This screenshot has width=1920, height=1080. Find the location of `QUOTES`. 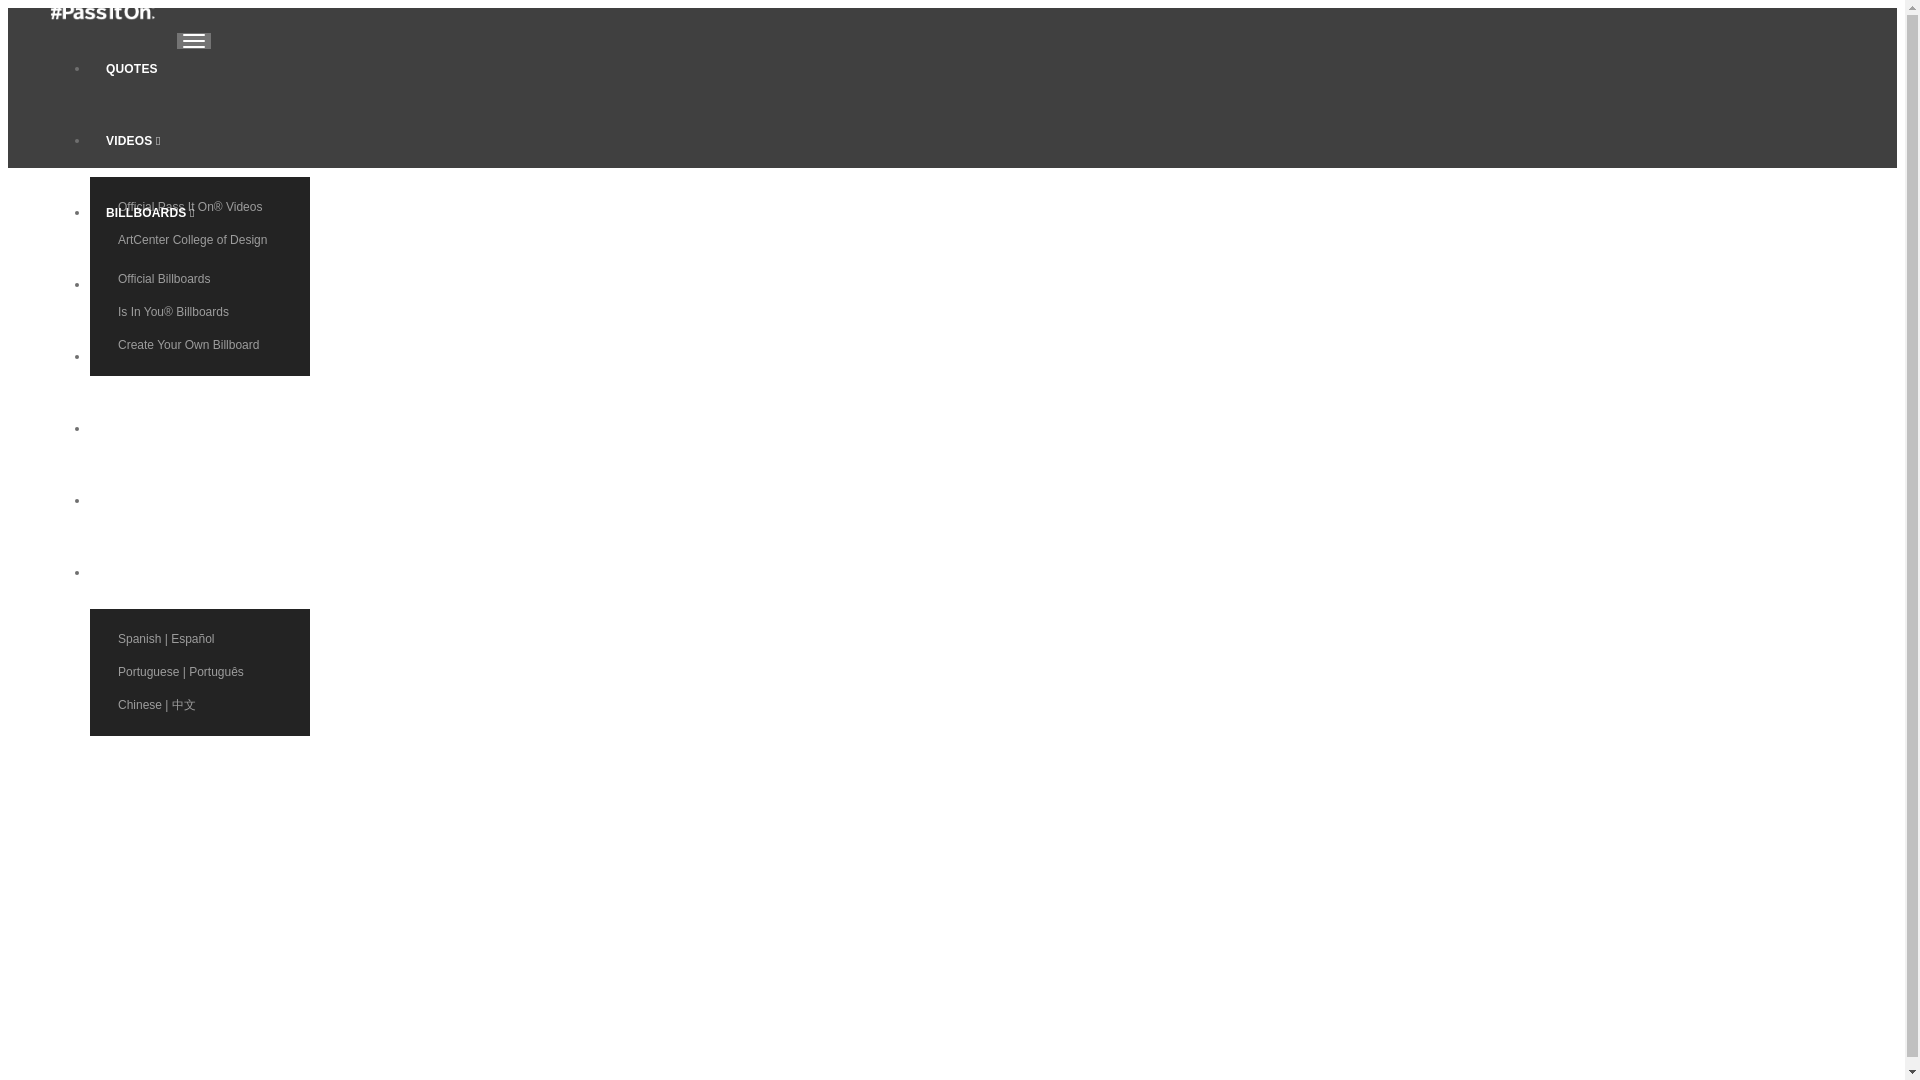

QUOTES is located at coordinates (150, 68).